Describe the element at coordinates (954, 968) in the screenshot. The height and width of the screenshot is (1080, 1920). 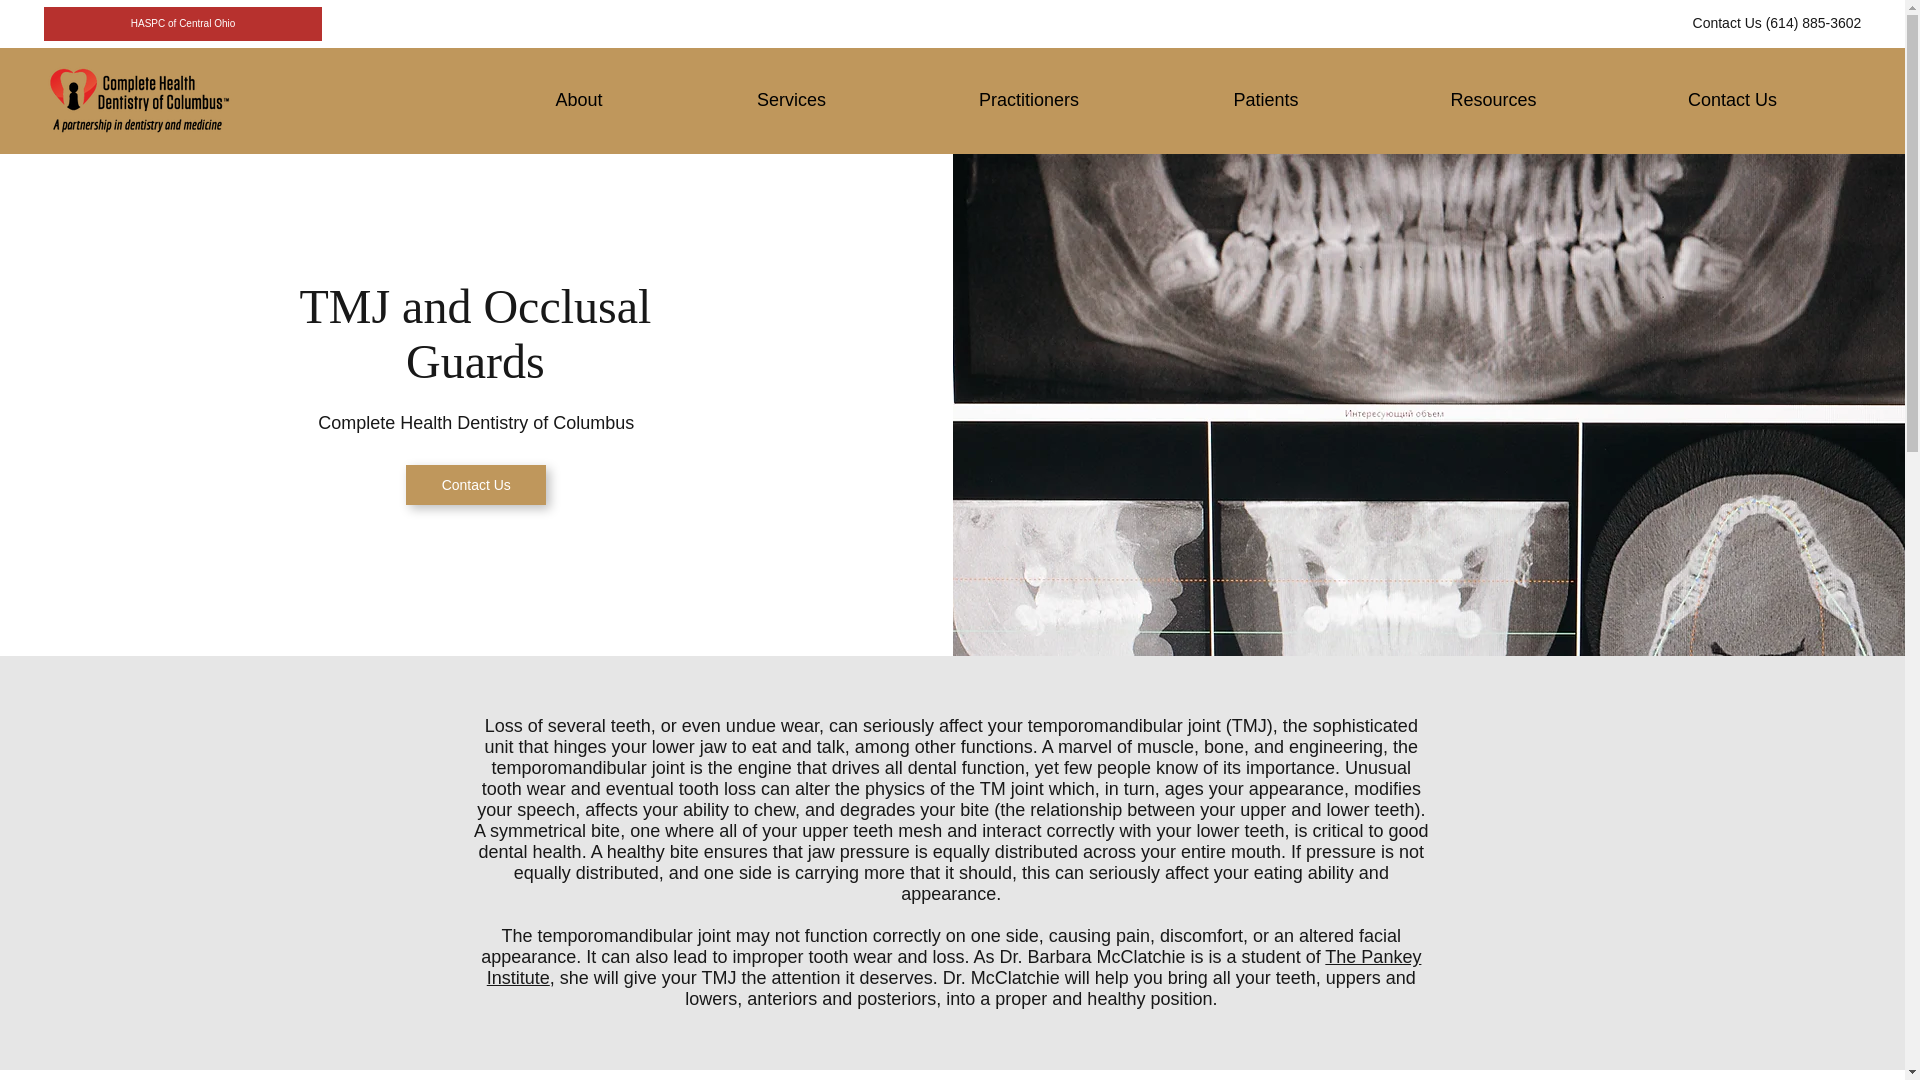
I see `The Pankey Institute` at that location.